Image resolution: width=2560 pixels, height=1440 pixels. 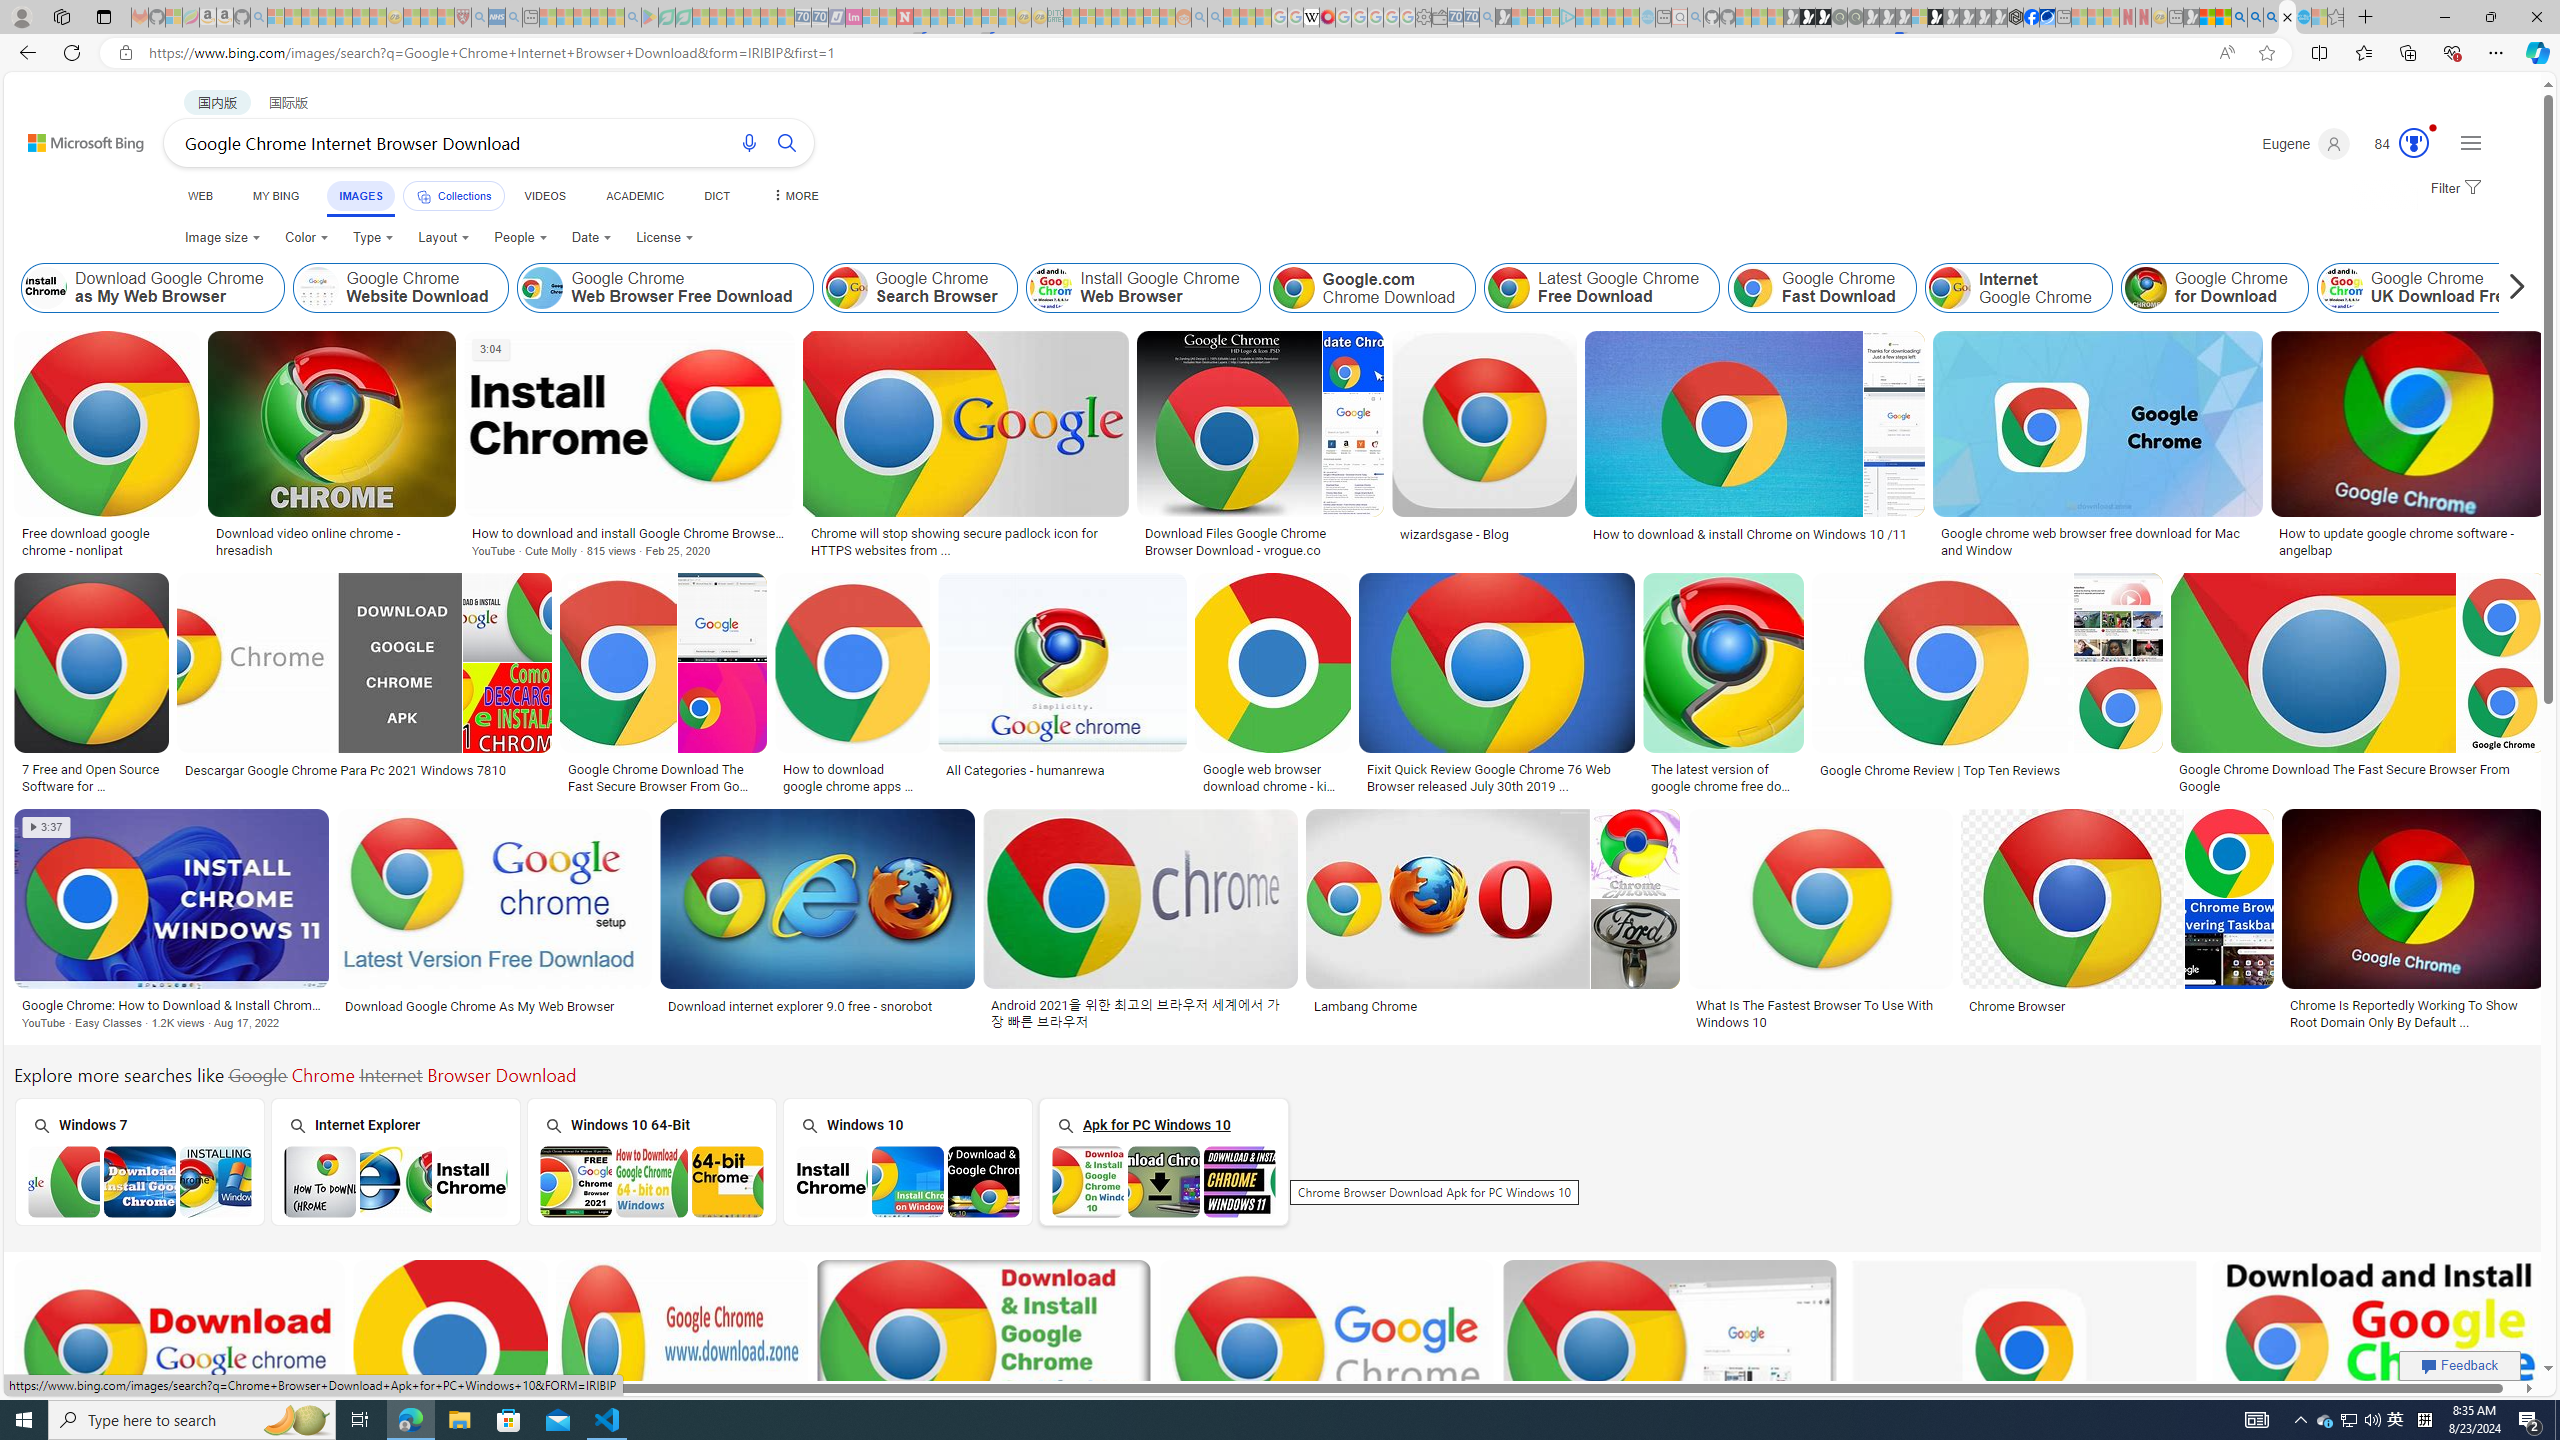 I want to click on IMAGES, so click(x=360, y=198).